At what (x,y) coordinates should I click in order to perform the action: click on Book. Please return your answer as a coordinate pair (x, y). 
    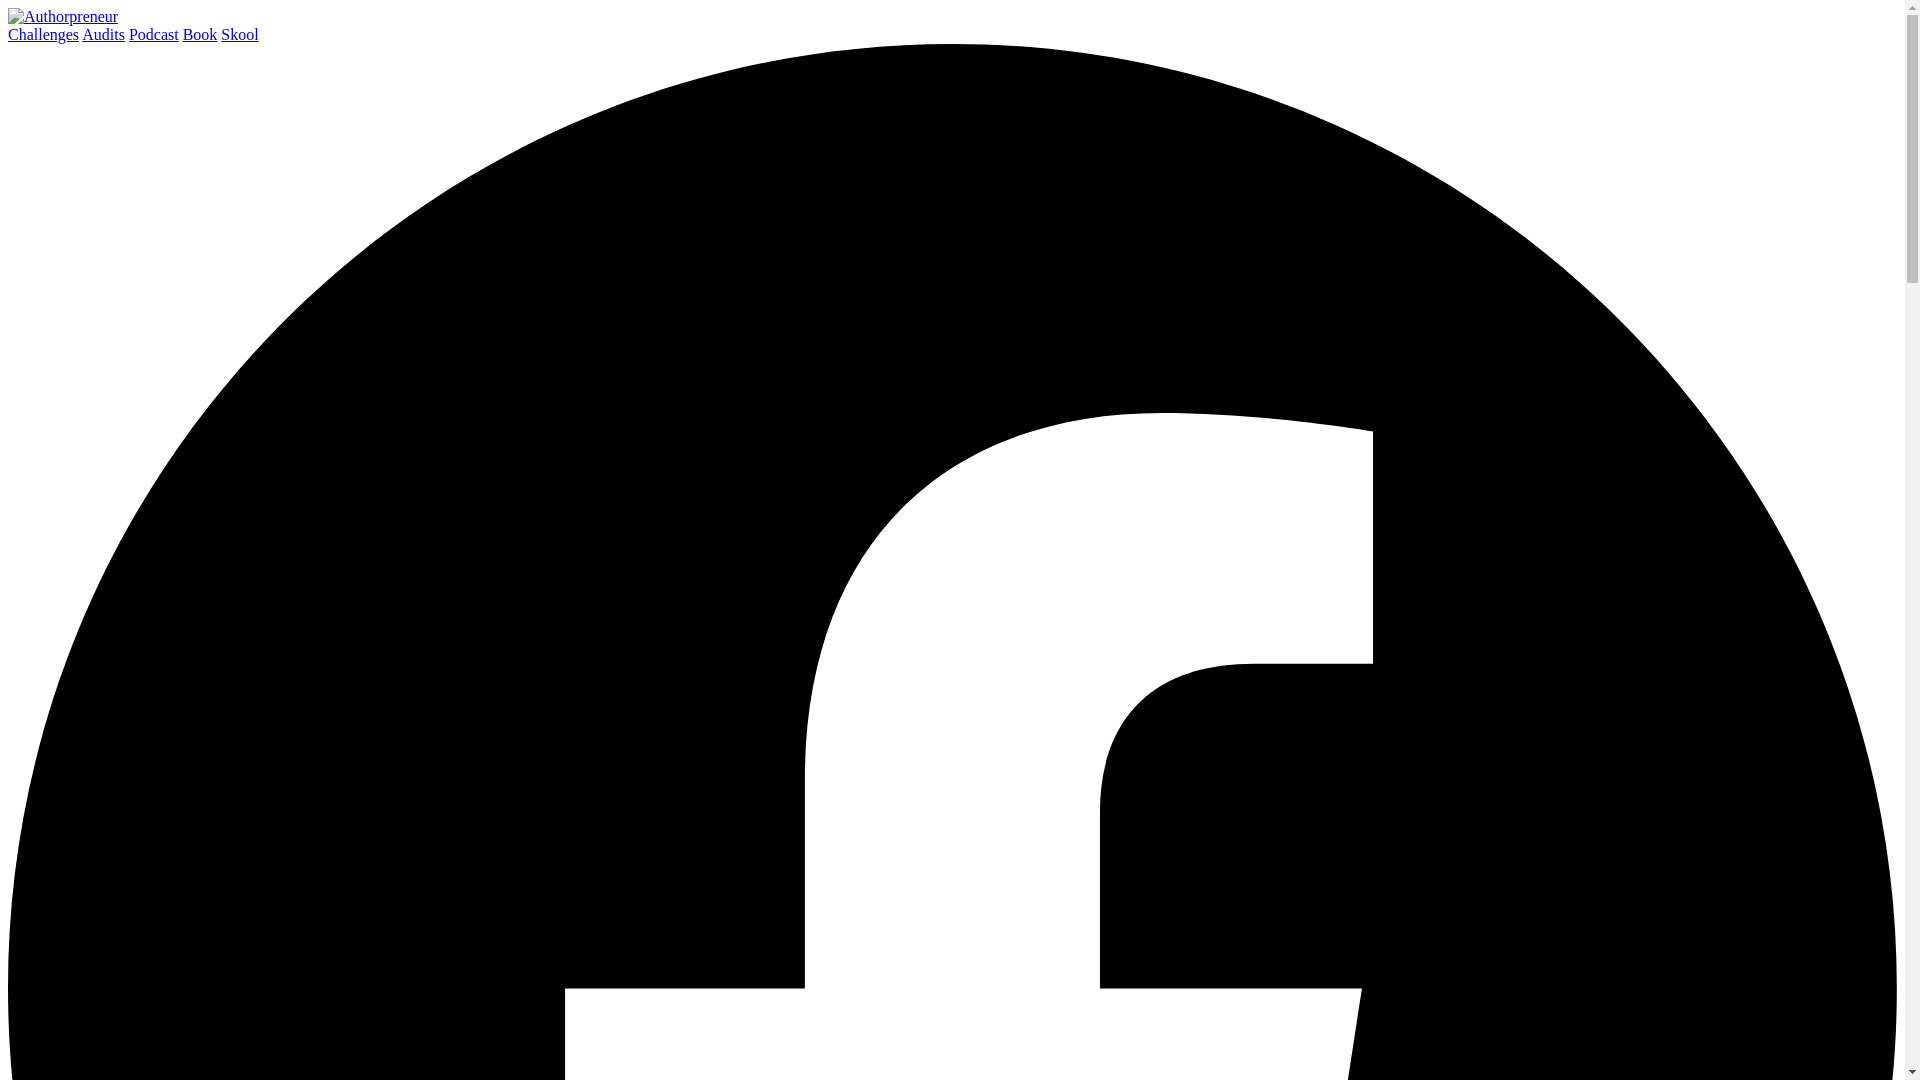
    Looking at the image, I should click on (200, 34).